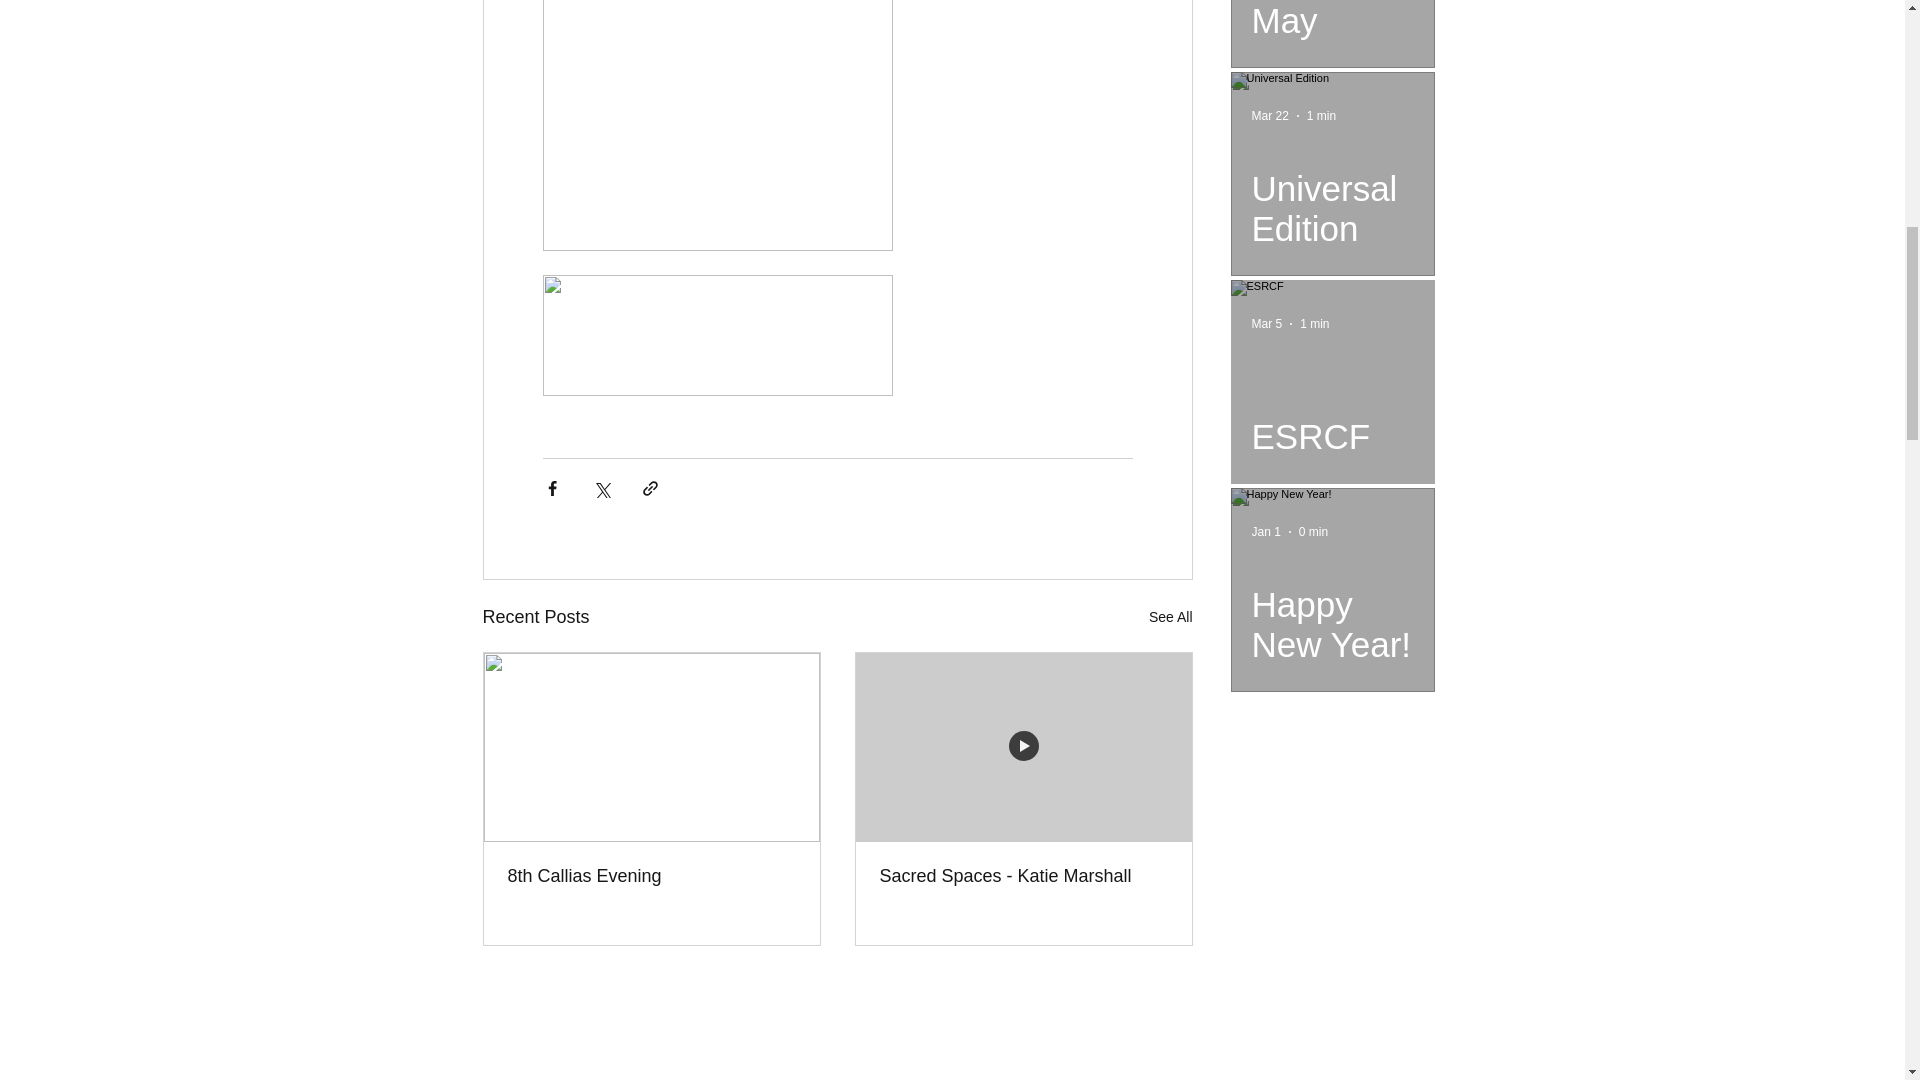 The image size is (1920, 1080). Describe the element at coordinates (1270, 116) in the screenshot. I see `Mar 22` at that location.